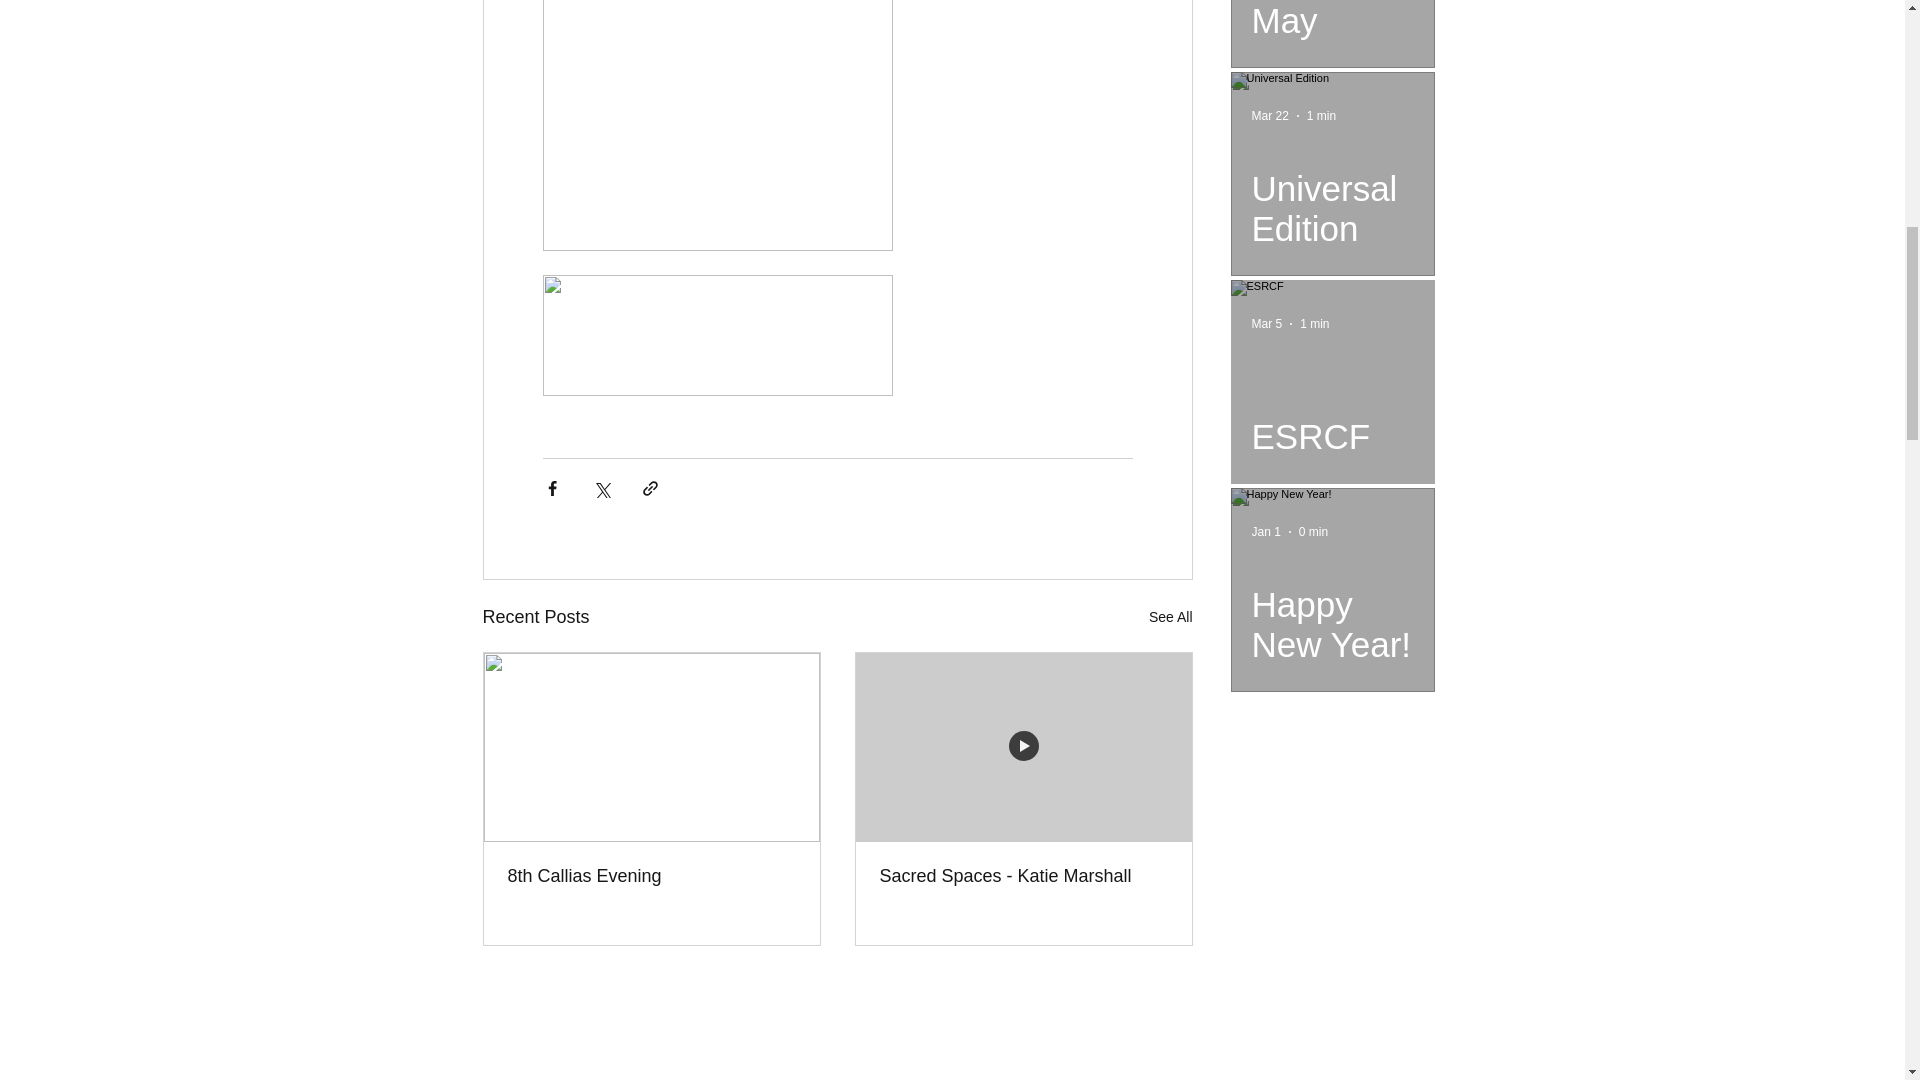 The image size is (1920, 1080). Describe the element at coordinates (1270, 116) in the screenshot. I see `Mar 22` at that location.